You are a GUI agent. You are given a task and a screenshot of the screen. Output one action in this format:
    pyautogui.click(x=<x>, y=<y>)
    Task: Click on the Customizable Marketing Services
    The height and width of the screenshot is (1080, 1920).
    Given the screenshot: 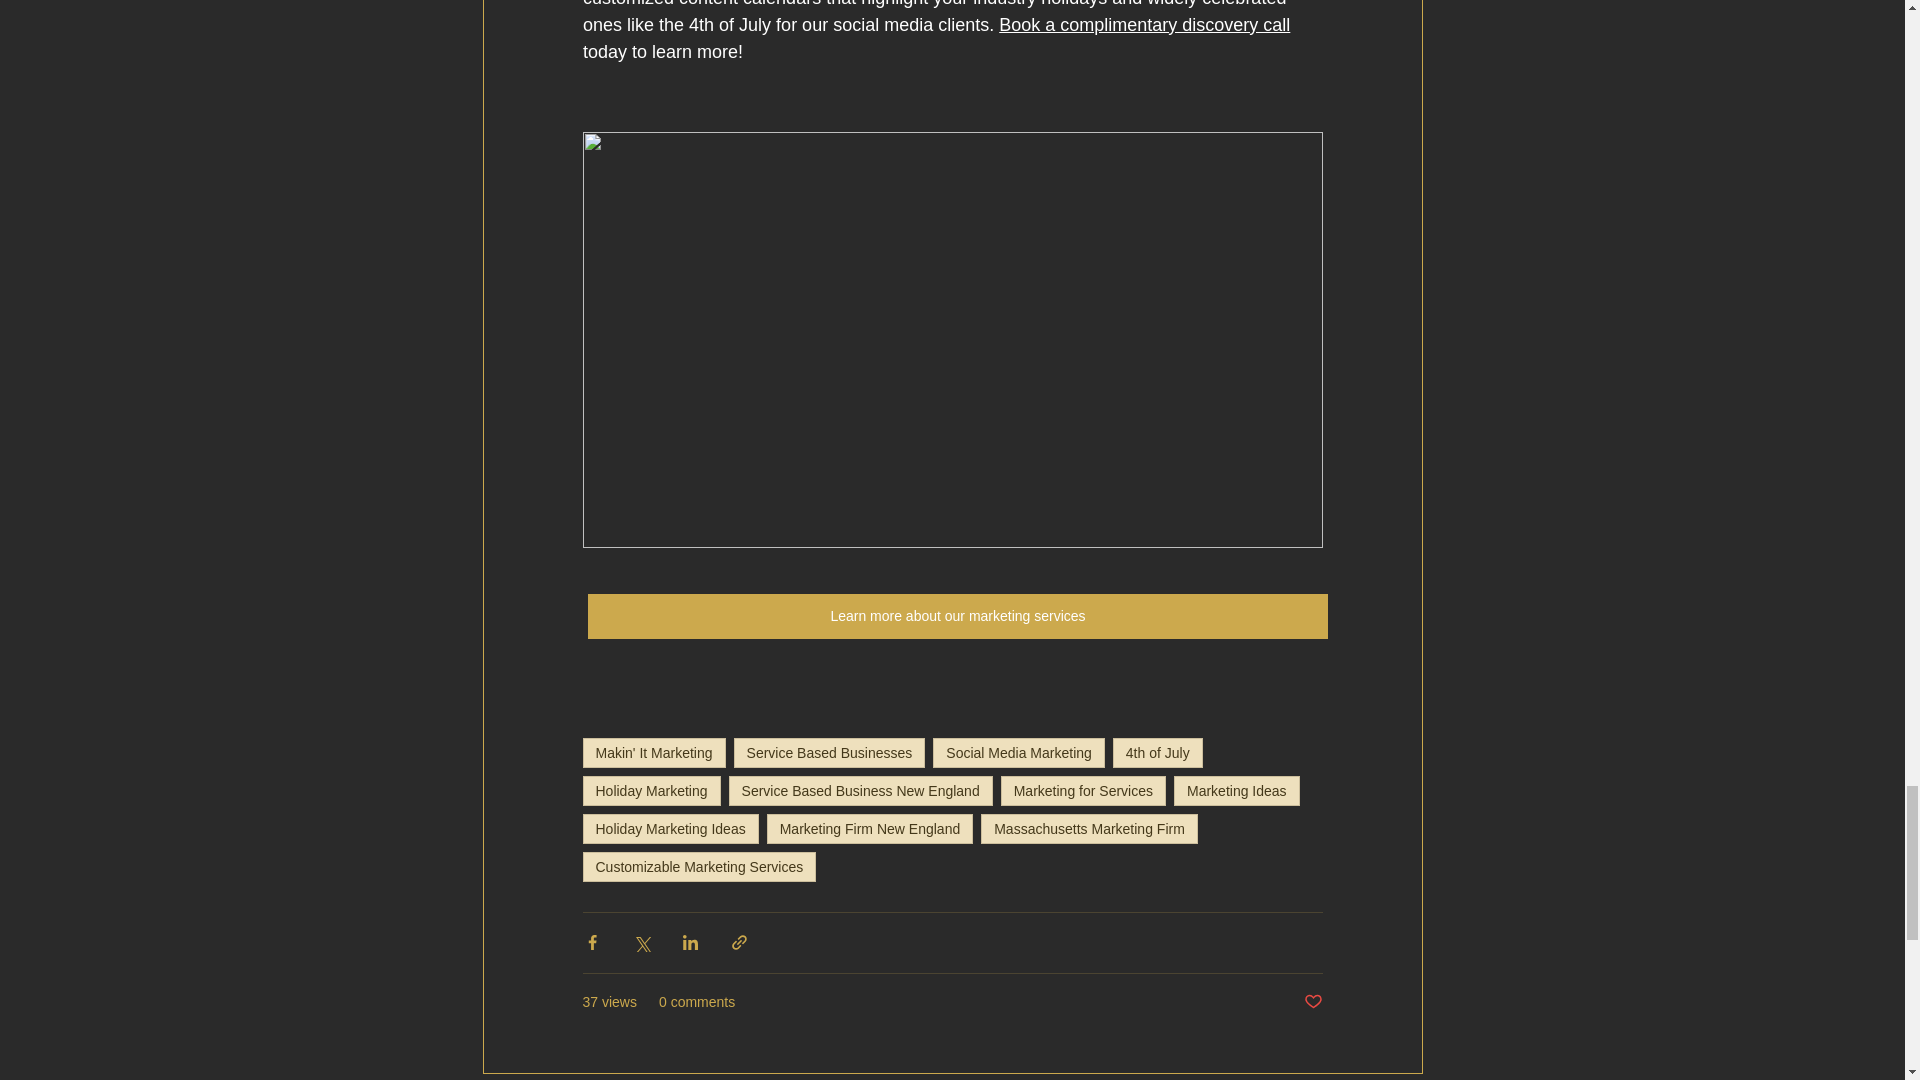 What is the action you would take?
    pyautogui.click(x=698, y=867)
    